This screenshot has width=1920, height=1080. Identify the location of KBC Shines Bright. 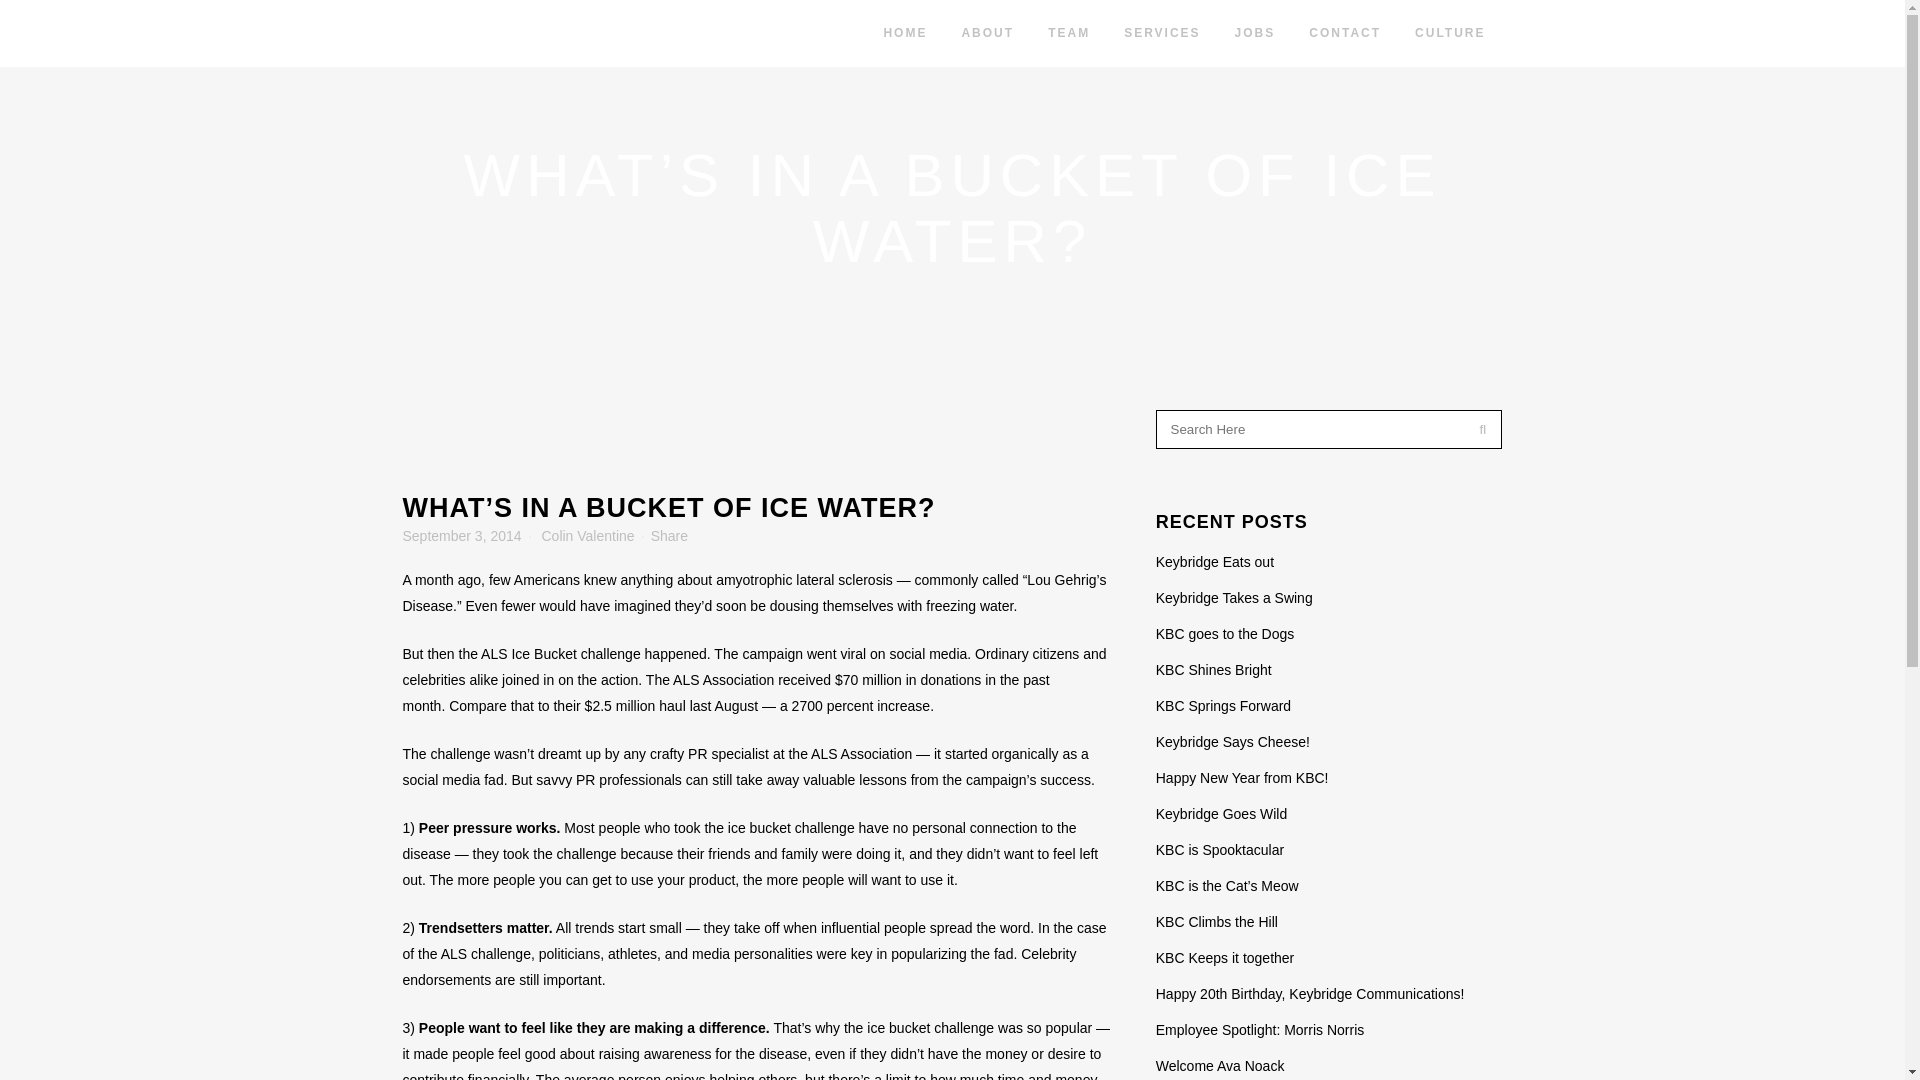
(1213, 670).